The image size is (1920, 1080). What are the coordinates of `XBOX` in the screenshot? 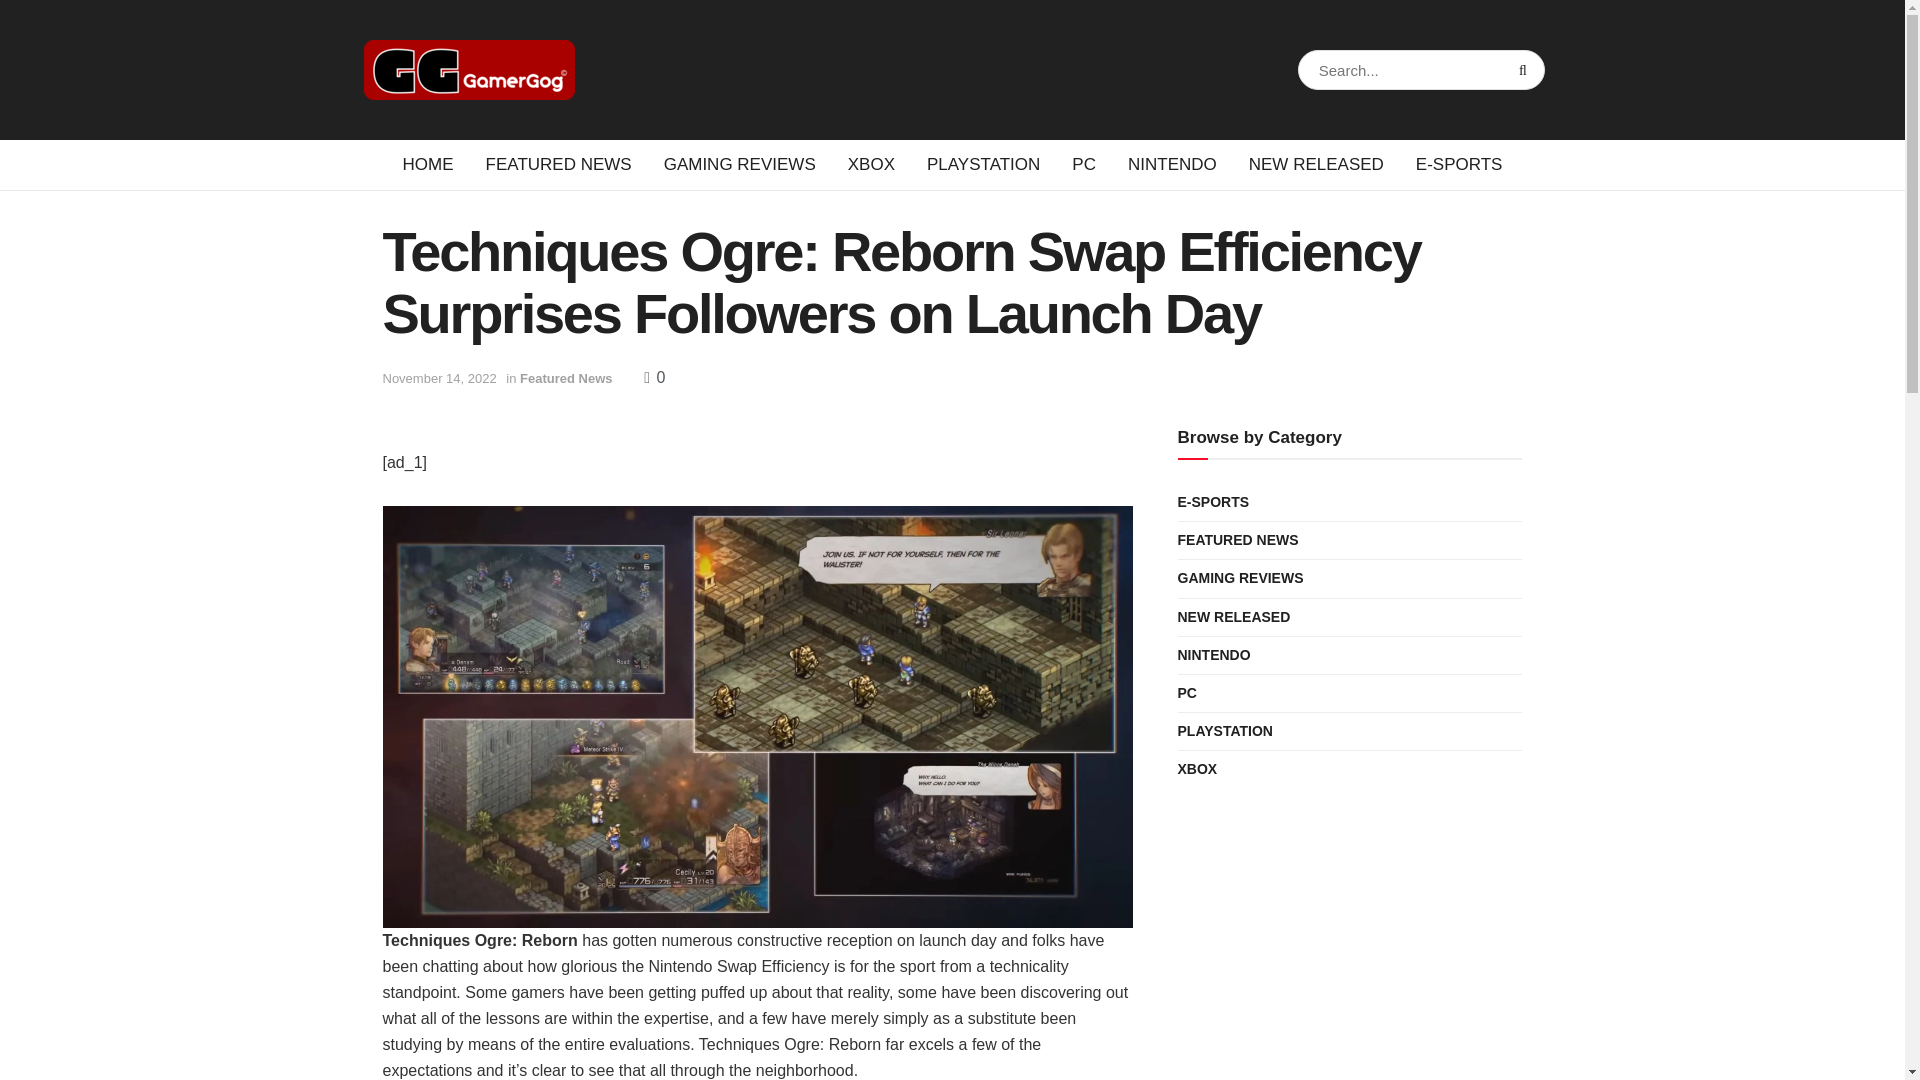 It's located at (870, 165).